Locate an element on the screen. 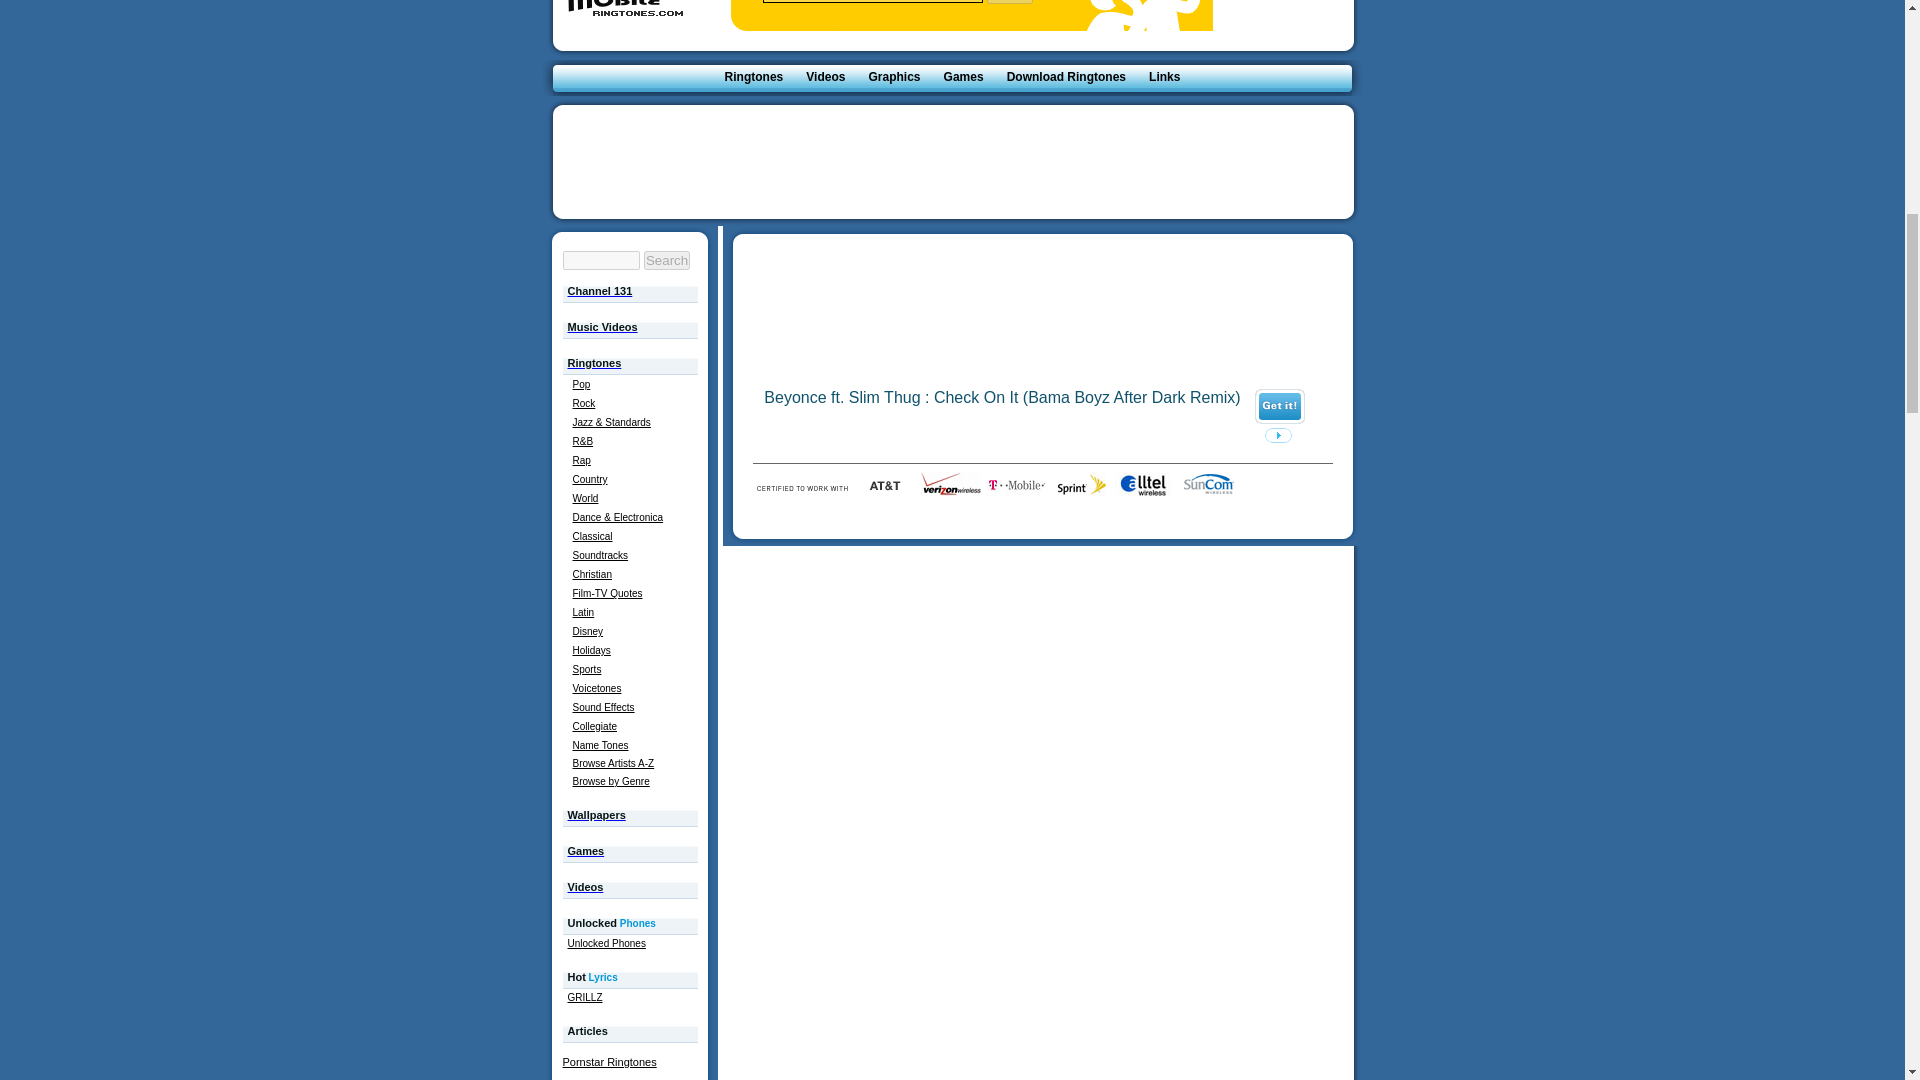  Download Ringtones is located at coordinates (1066, 77).